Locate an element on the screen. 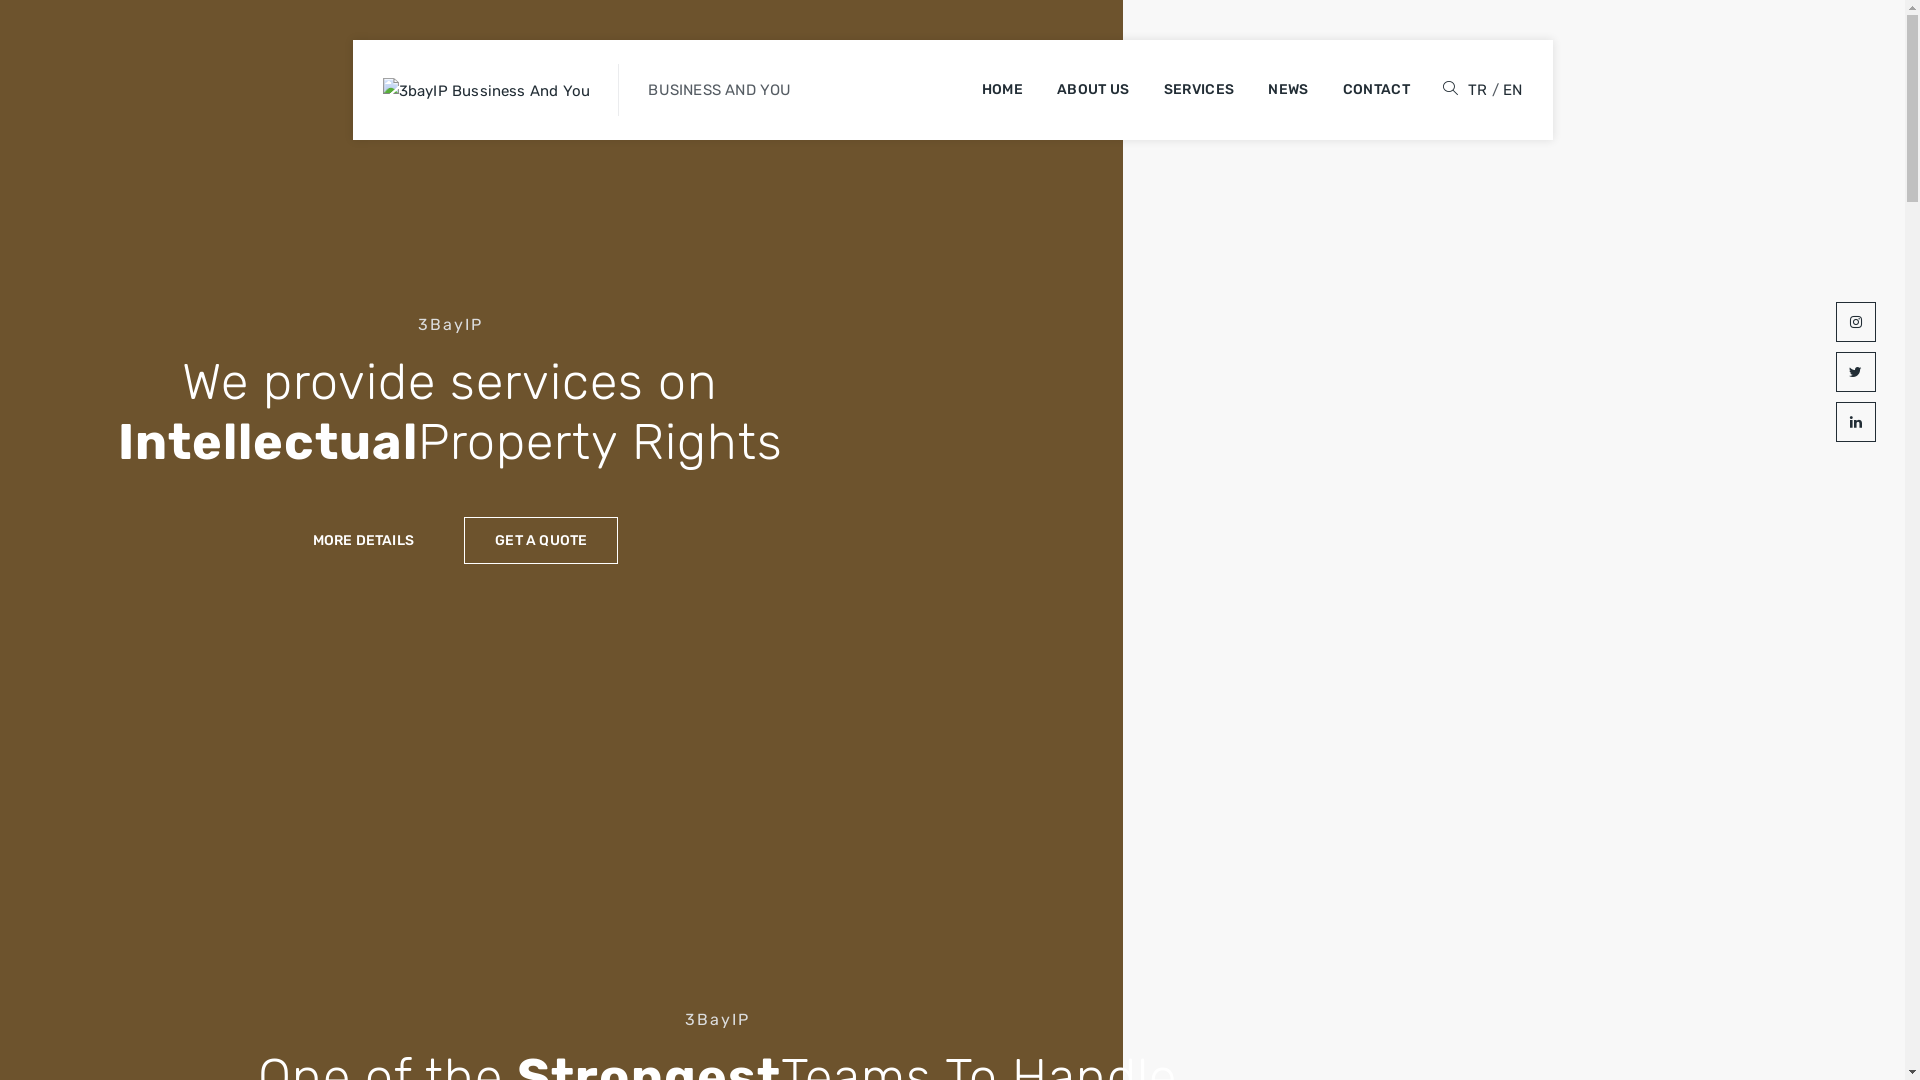 The width and height of the screenshot is (1920, 1080). EN is located at coordinates (1512, 90).